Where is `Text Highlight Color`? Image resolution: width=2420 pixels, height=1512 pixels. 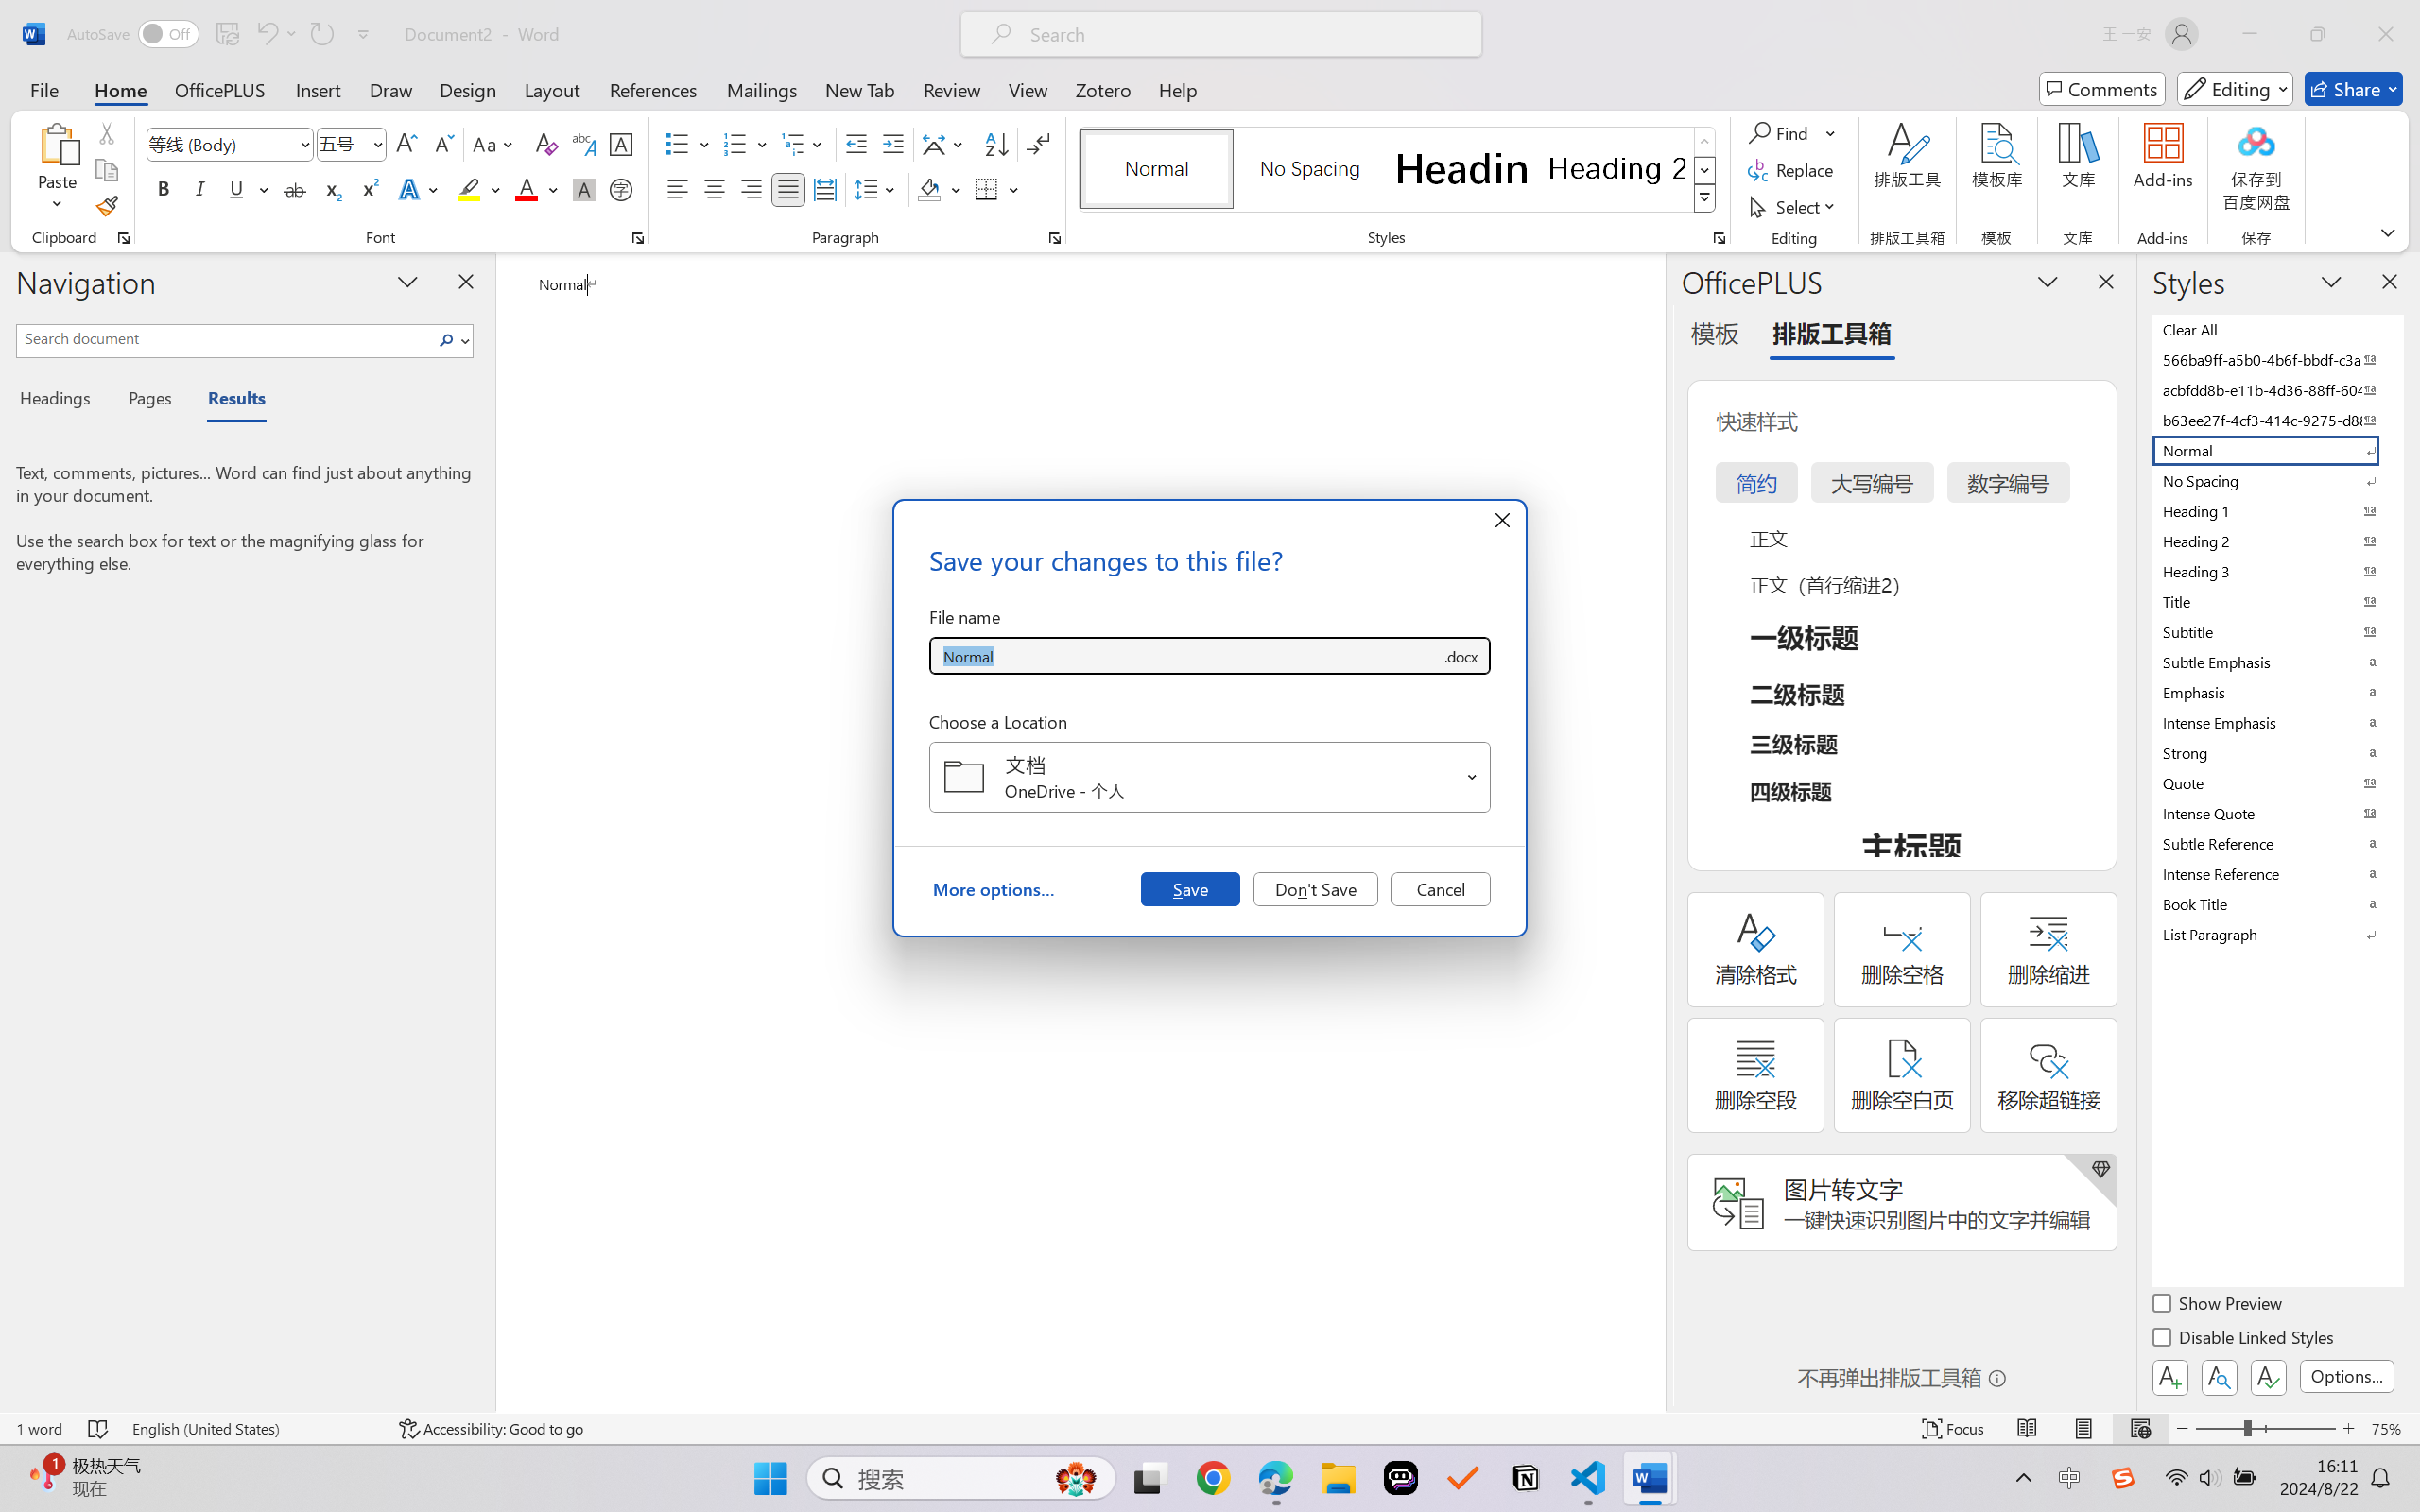 Text Highlight Color is located at coordinates (478, 189).